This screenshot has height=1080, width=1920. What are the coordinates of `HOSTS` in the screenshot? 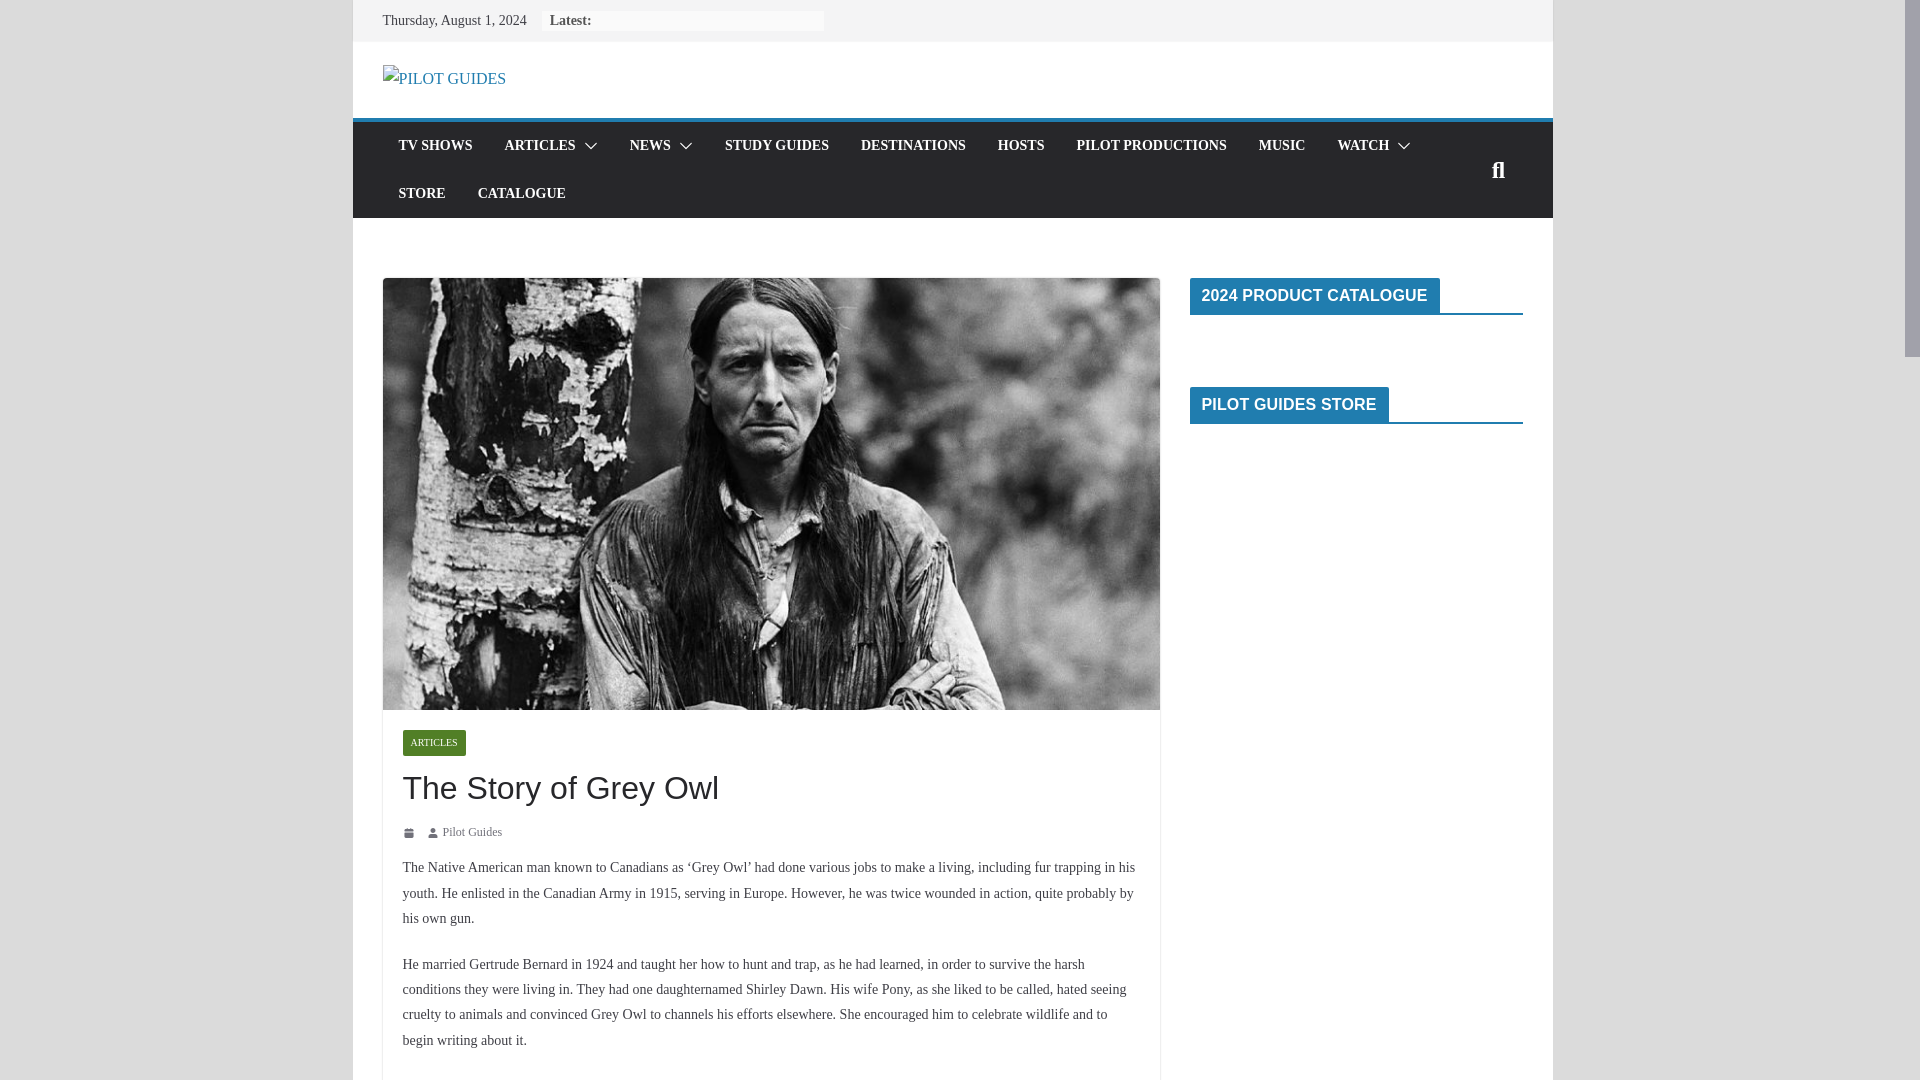 It's located at (1021, 145).